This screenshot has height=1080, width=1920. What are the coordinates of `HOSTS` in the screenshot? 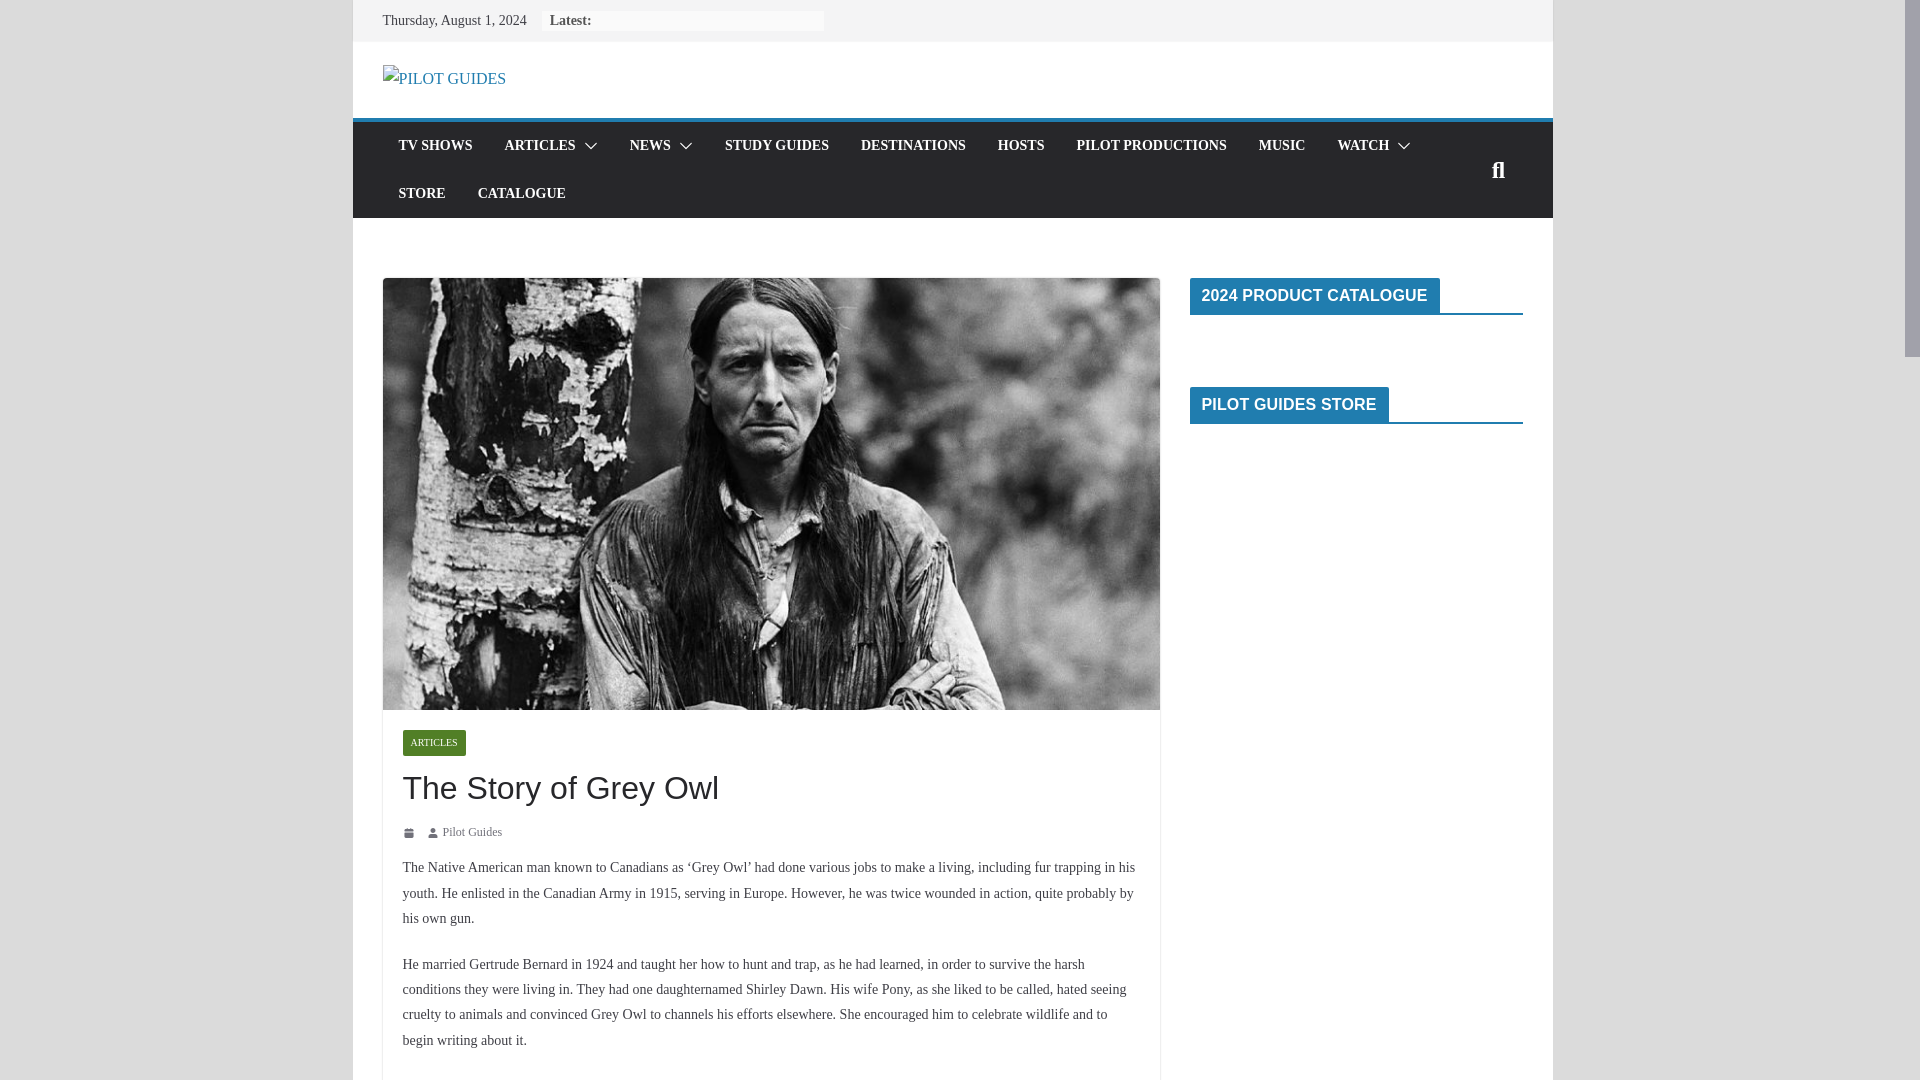 It's located at (1021, 145).